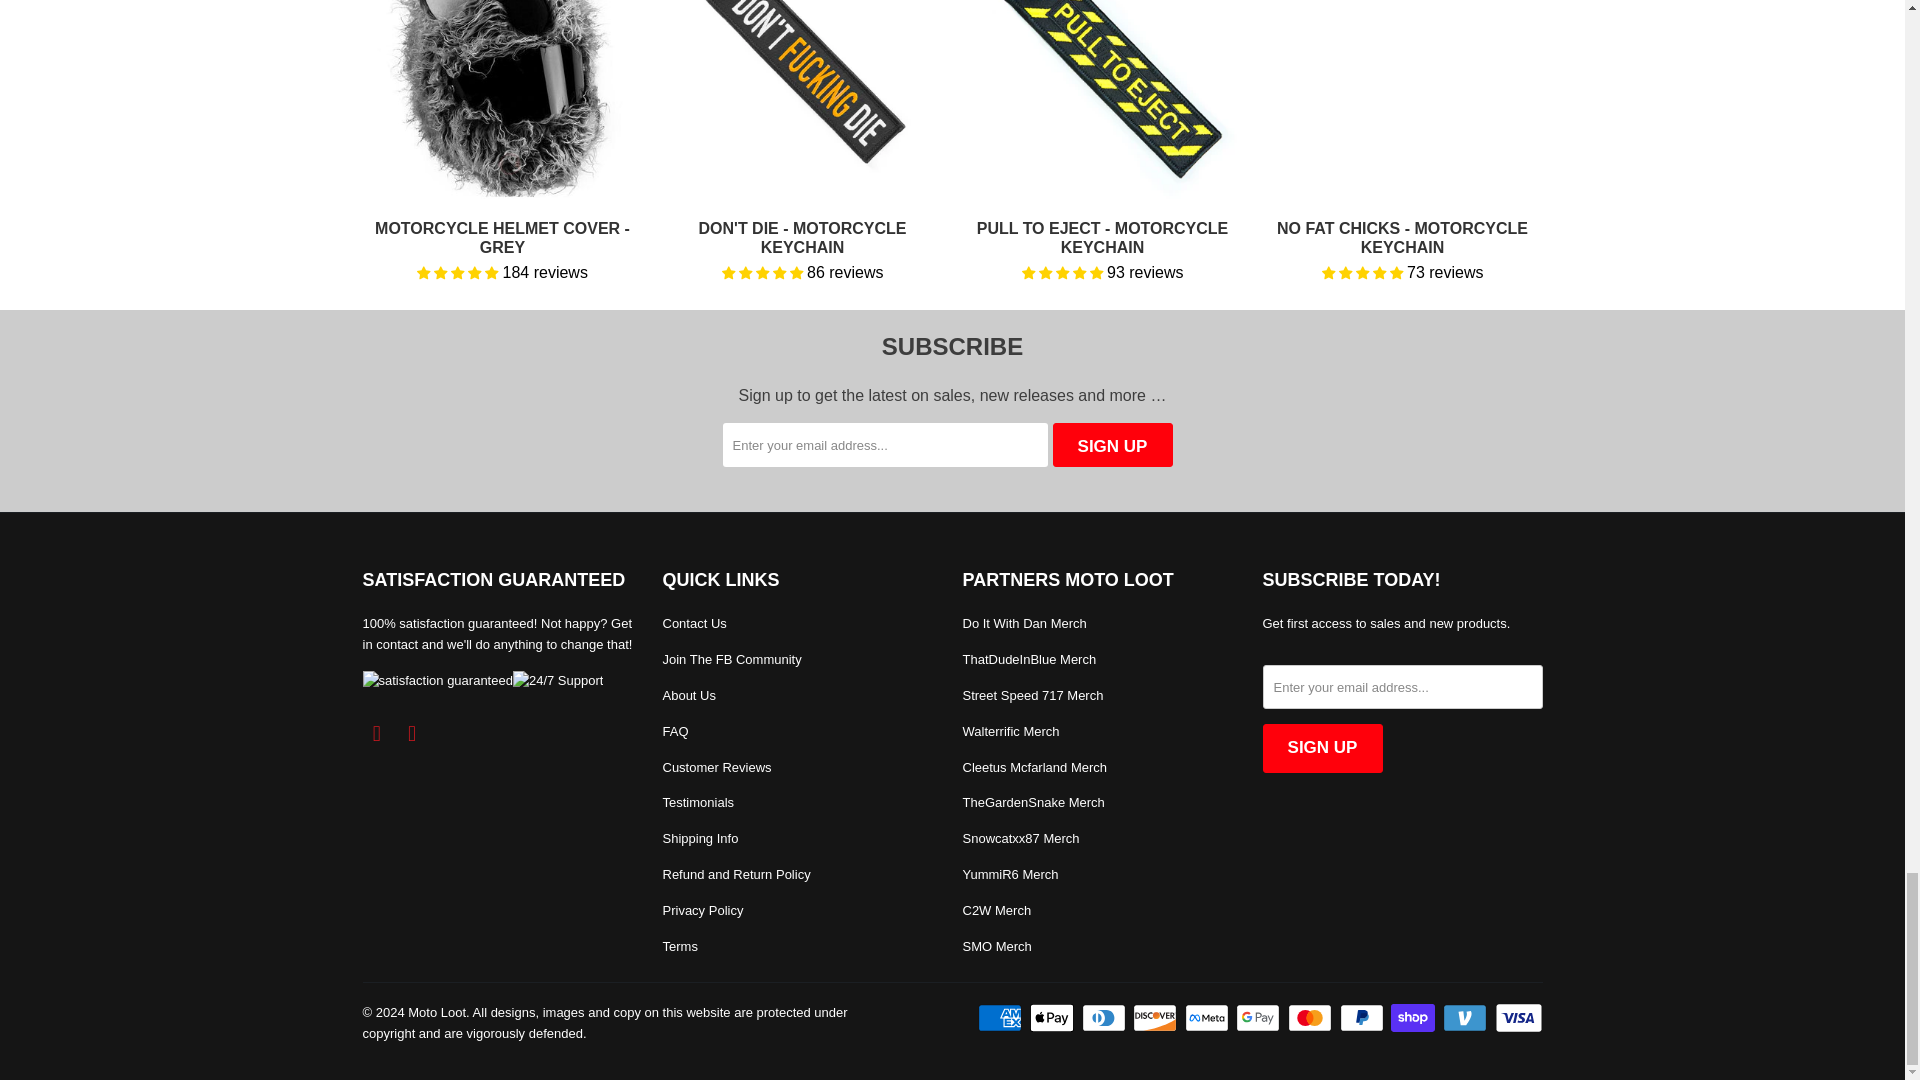 The image size is (1920, 1080). What do you see at coordinates (1517, 1018) in the screenshot?
I see `Visa` at bounding box center [1517, 1018].